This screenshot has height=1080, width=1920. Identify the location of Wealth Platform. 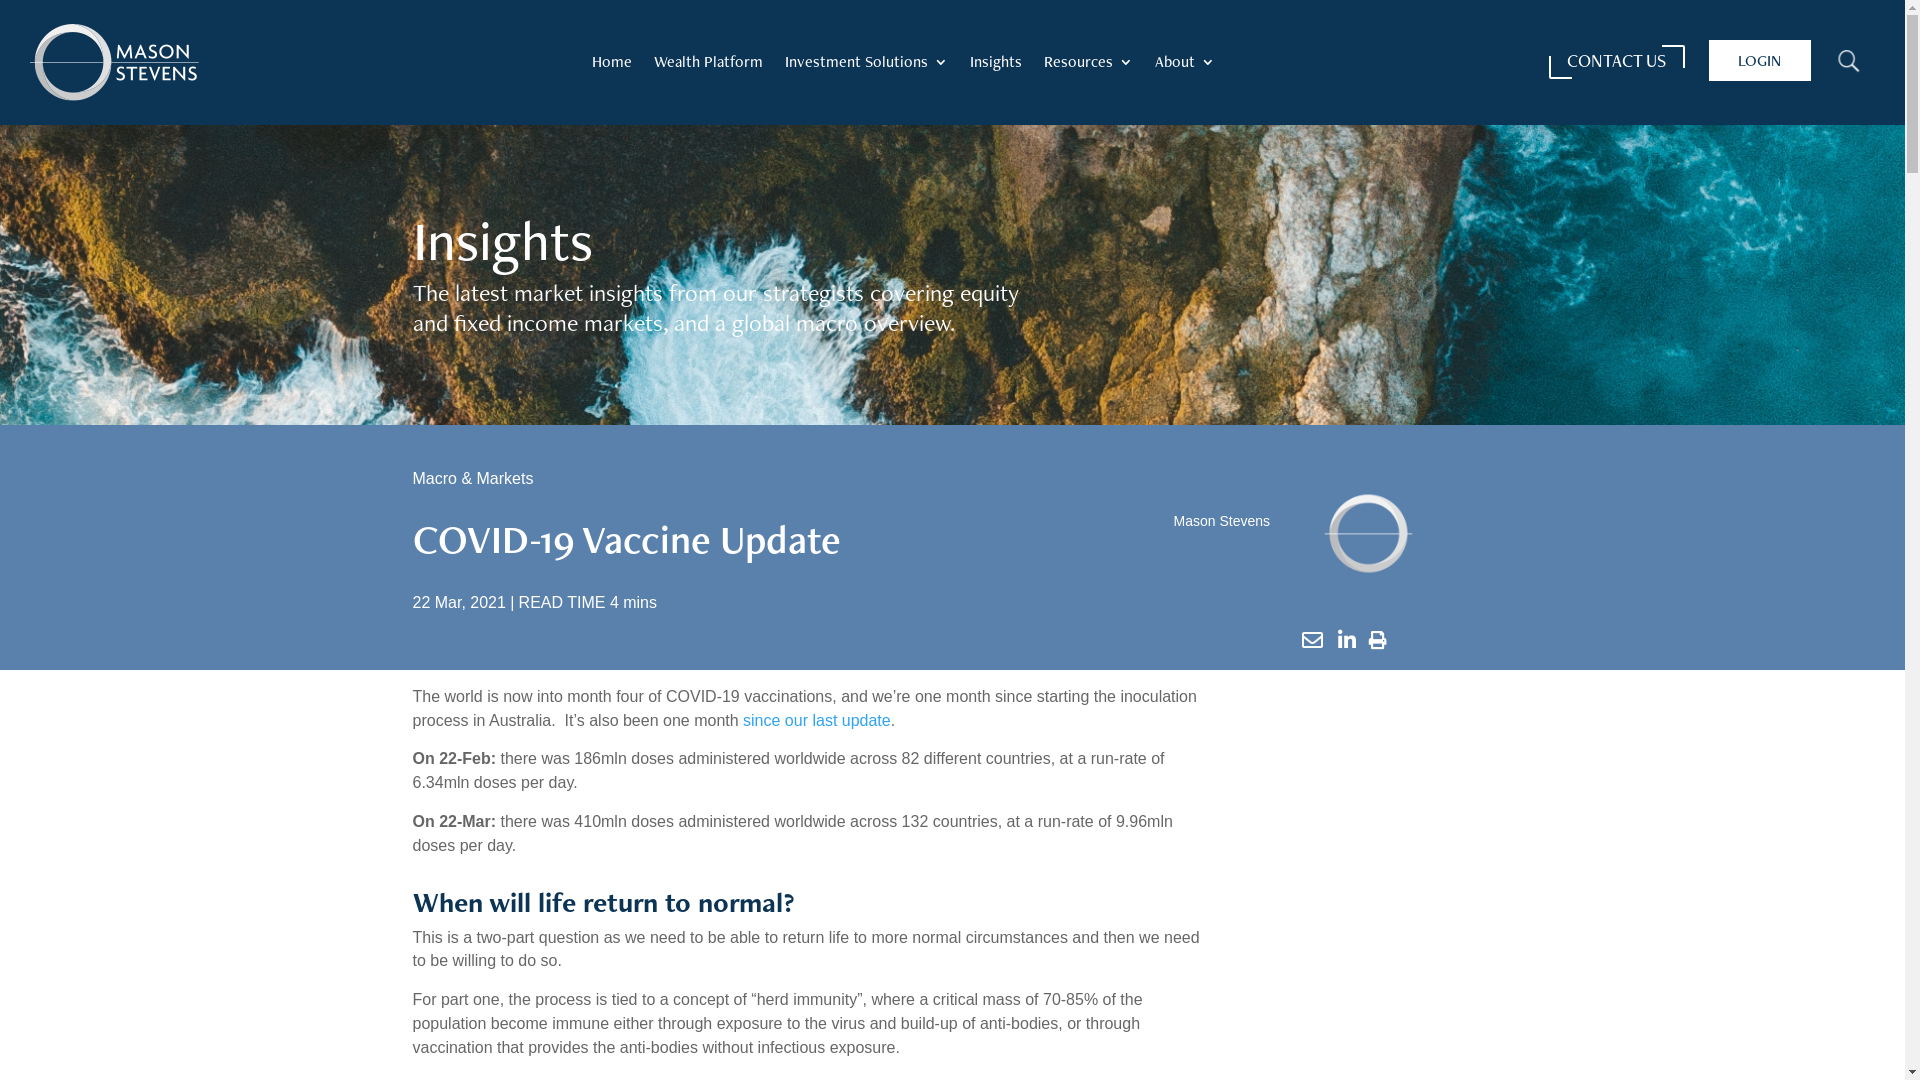
(708, 66).